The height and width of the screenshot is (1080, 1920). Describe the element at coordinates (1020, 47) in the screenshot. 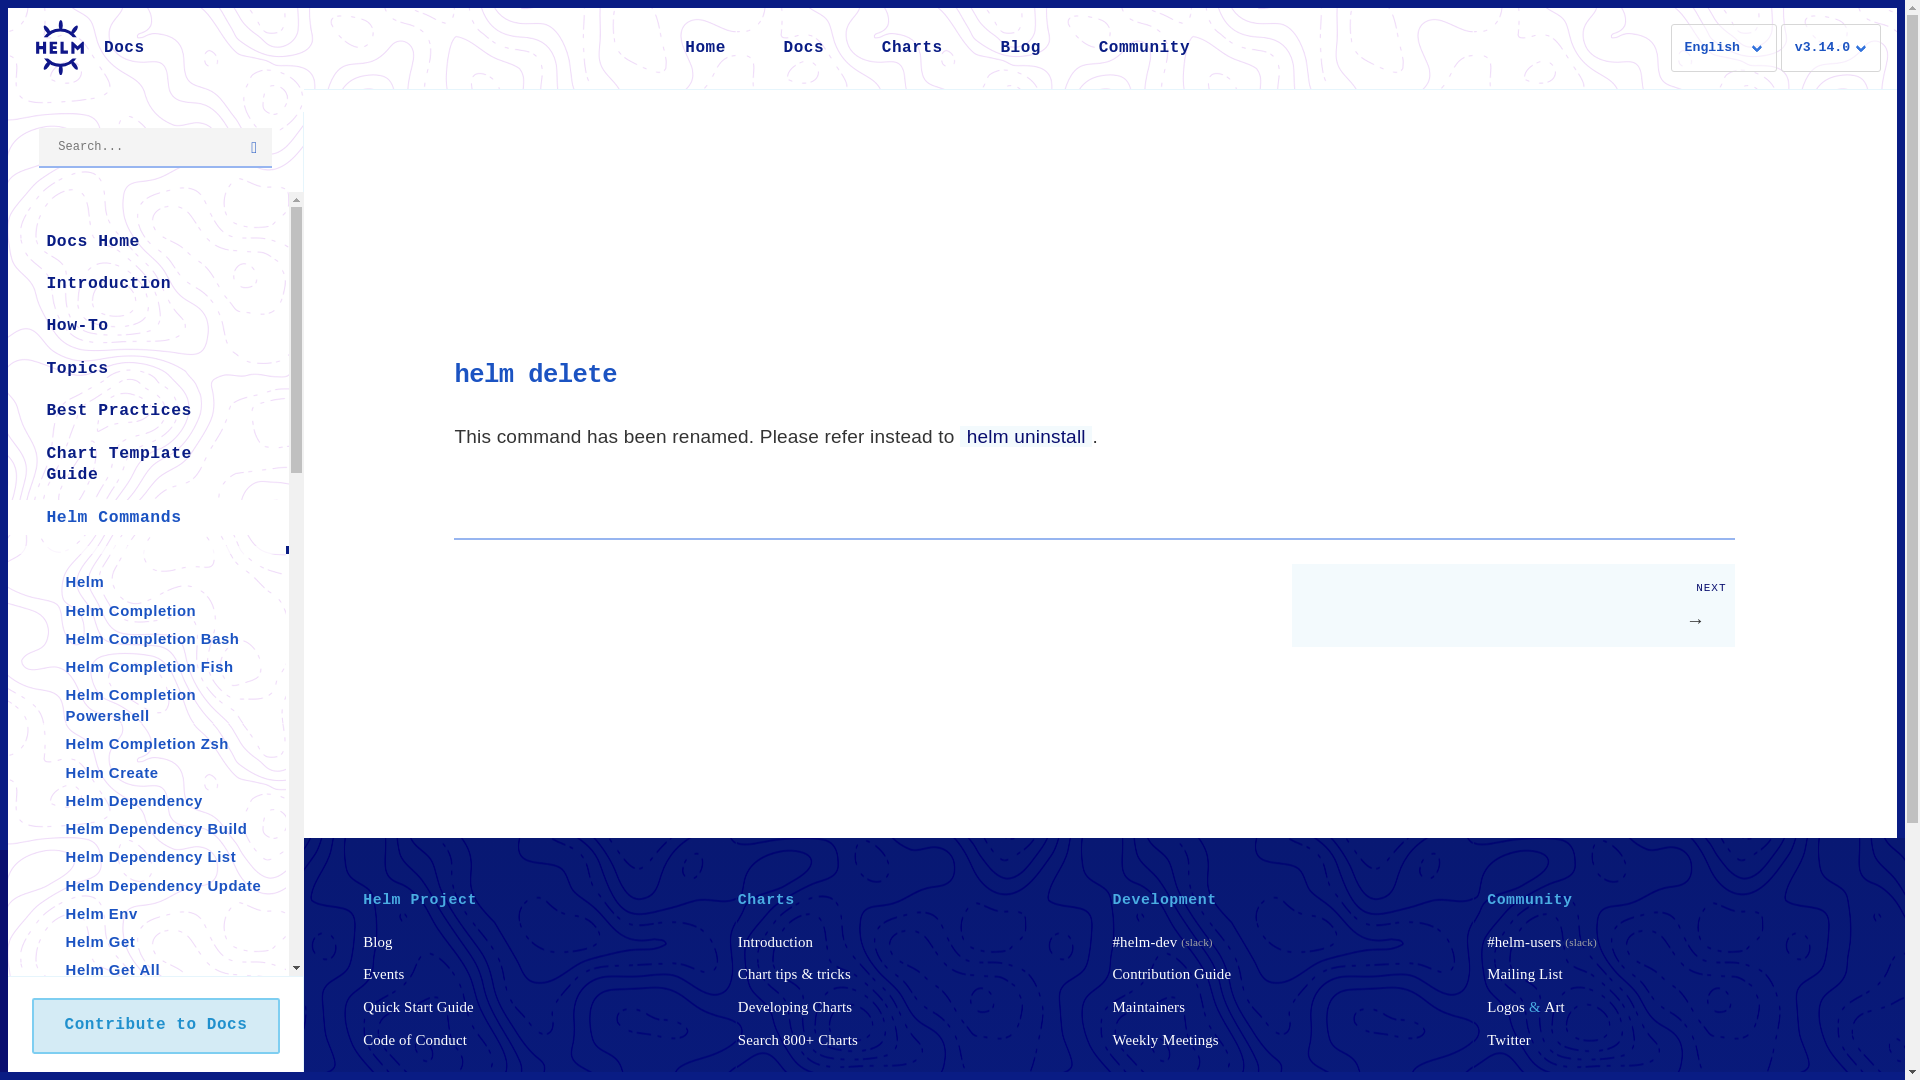

I see `Blog` at that location.